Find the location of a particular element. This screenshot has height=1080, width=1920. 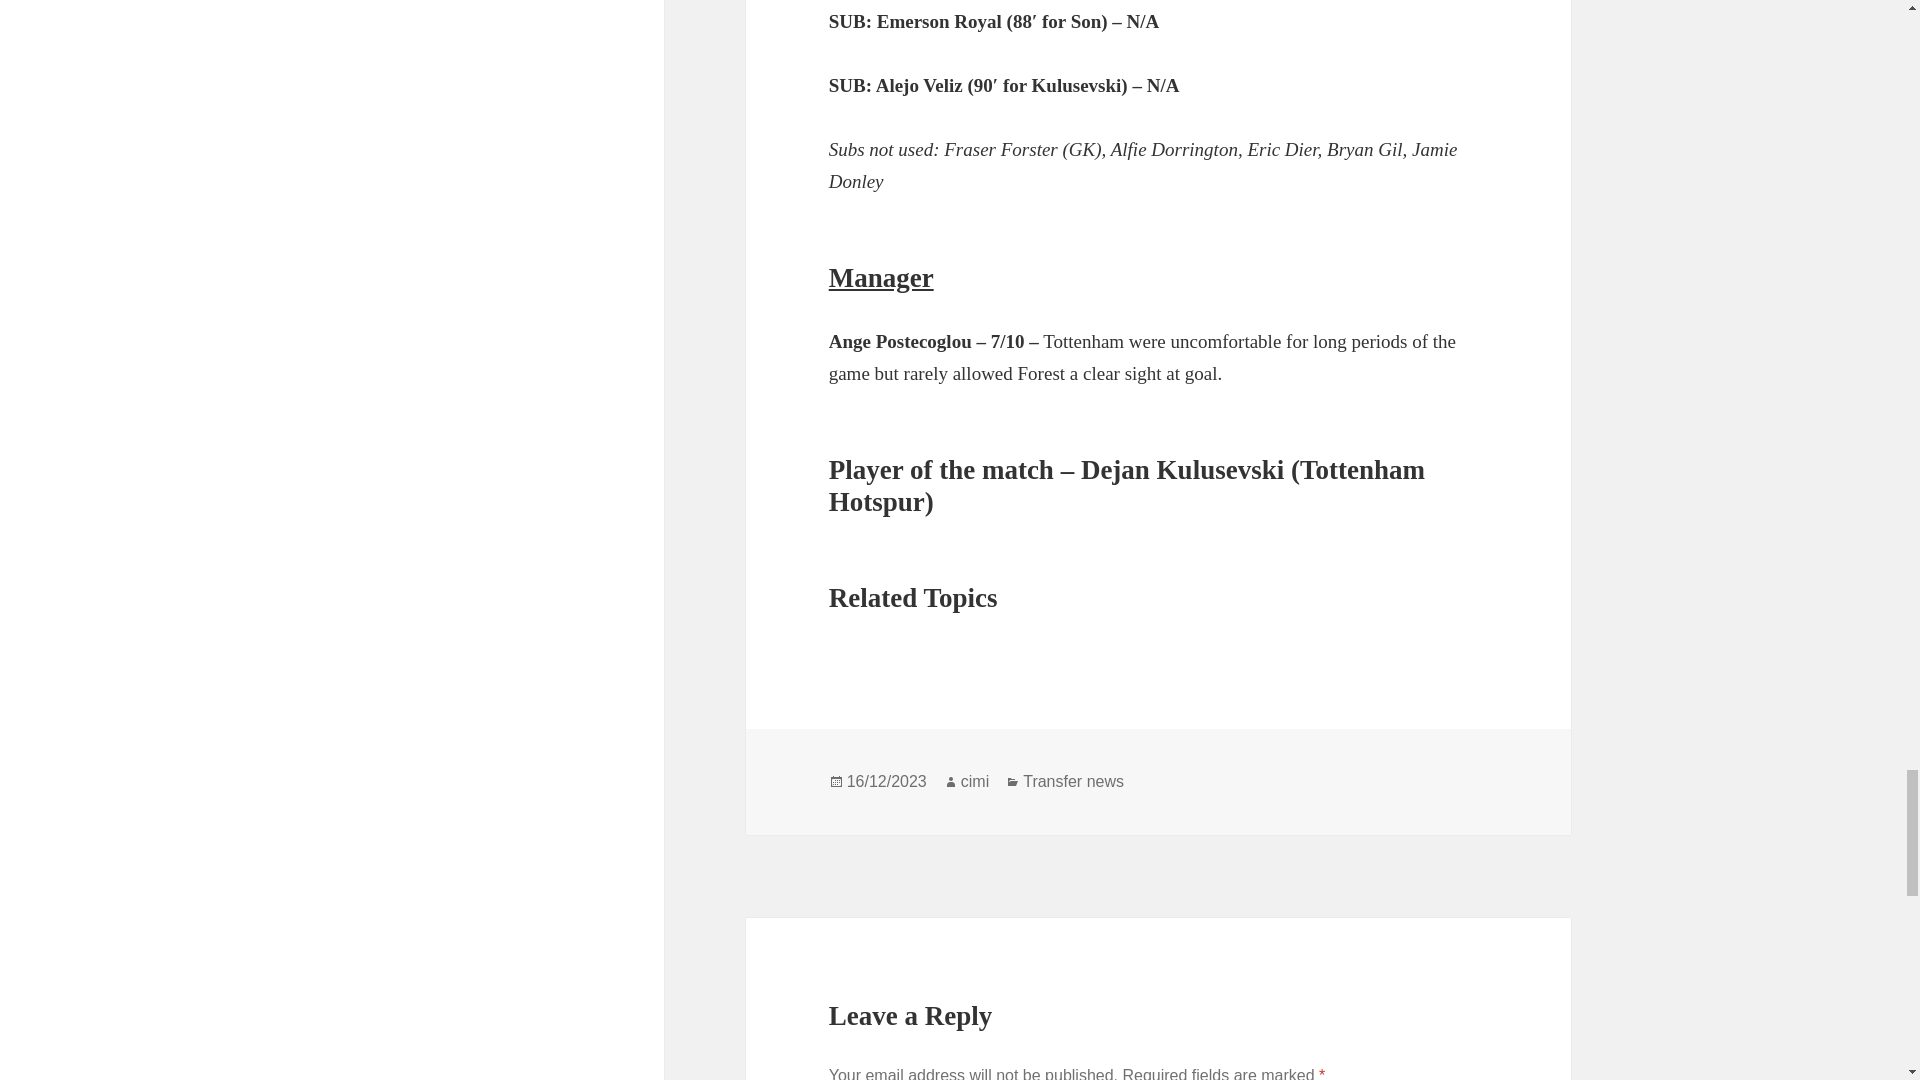

cimi is located at coordinates (974, 782).